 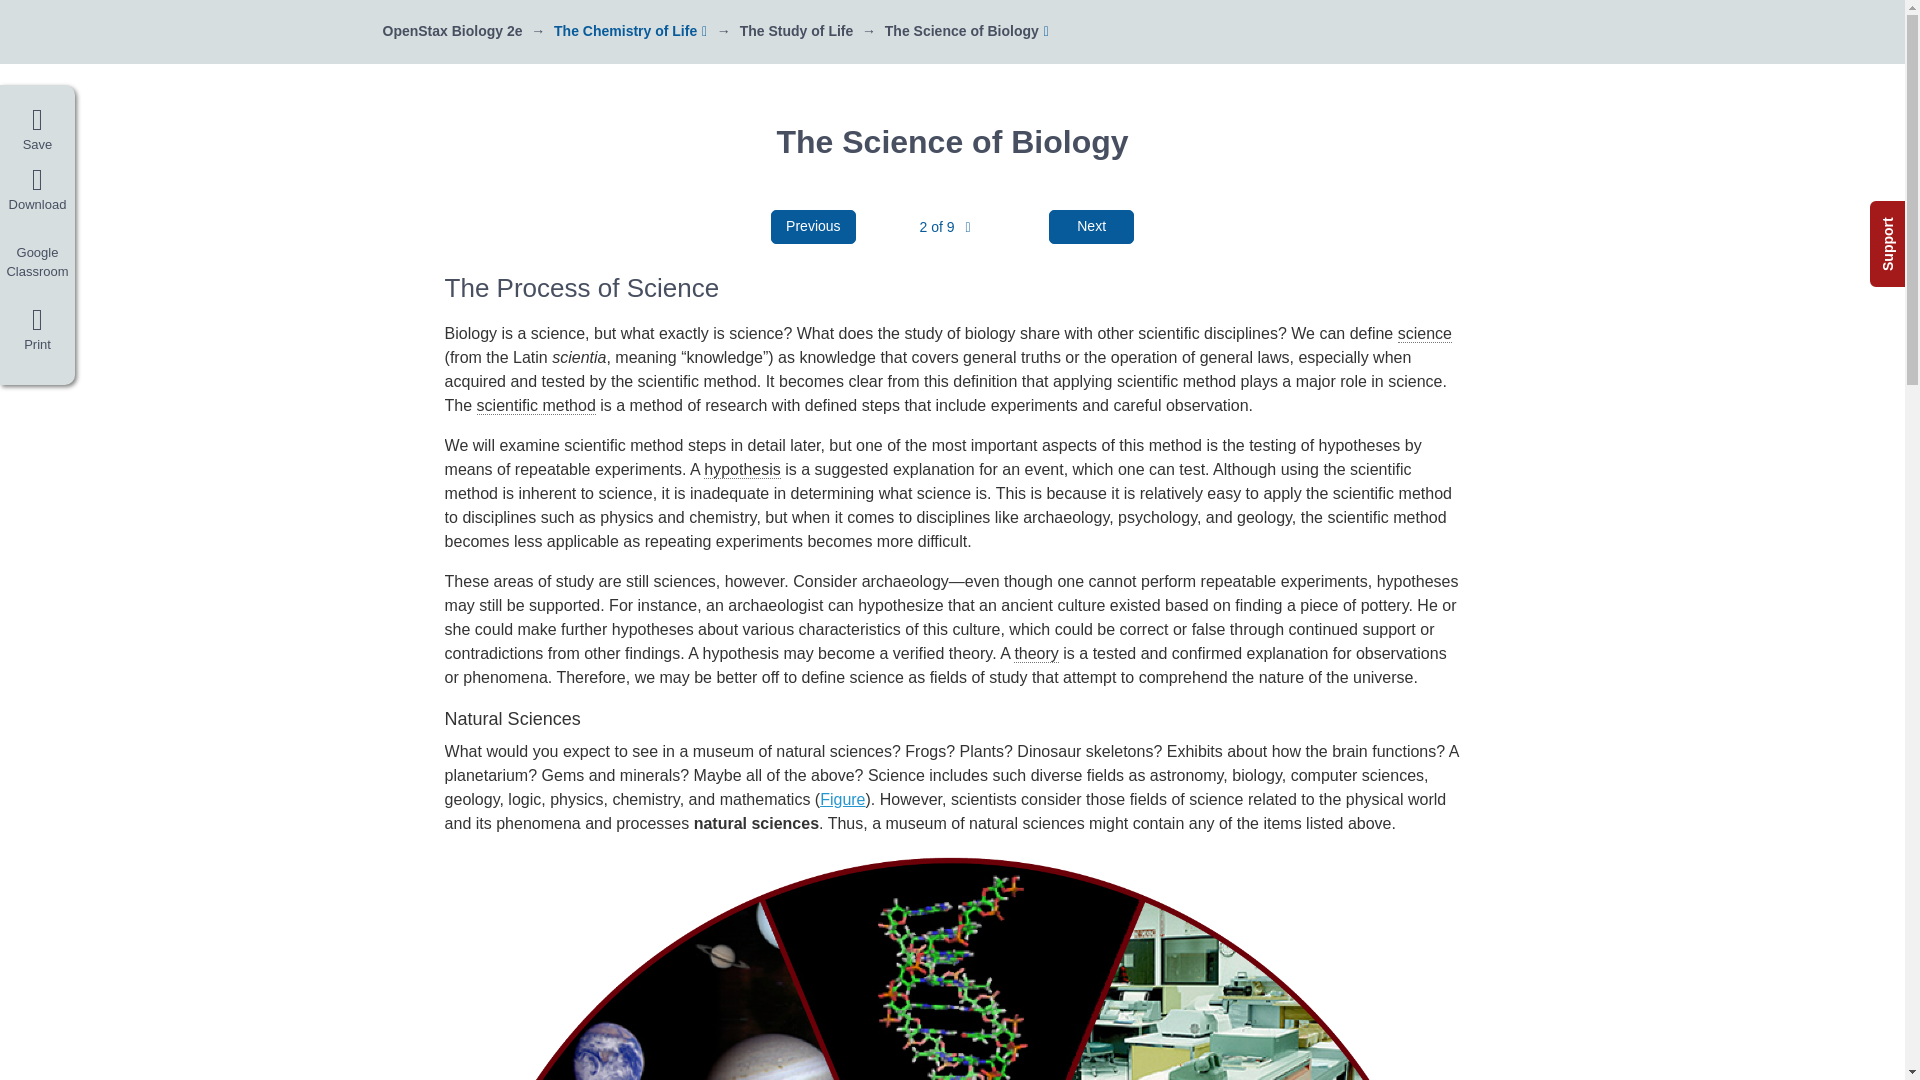 What do you see at coordinates (37, 190) in the screenshot?
I see `Download` at bounding box center [37, 190].